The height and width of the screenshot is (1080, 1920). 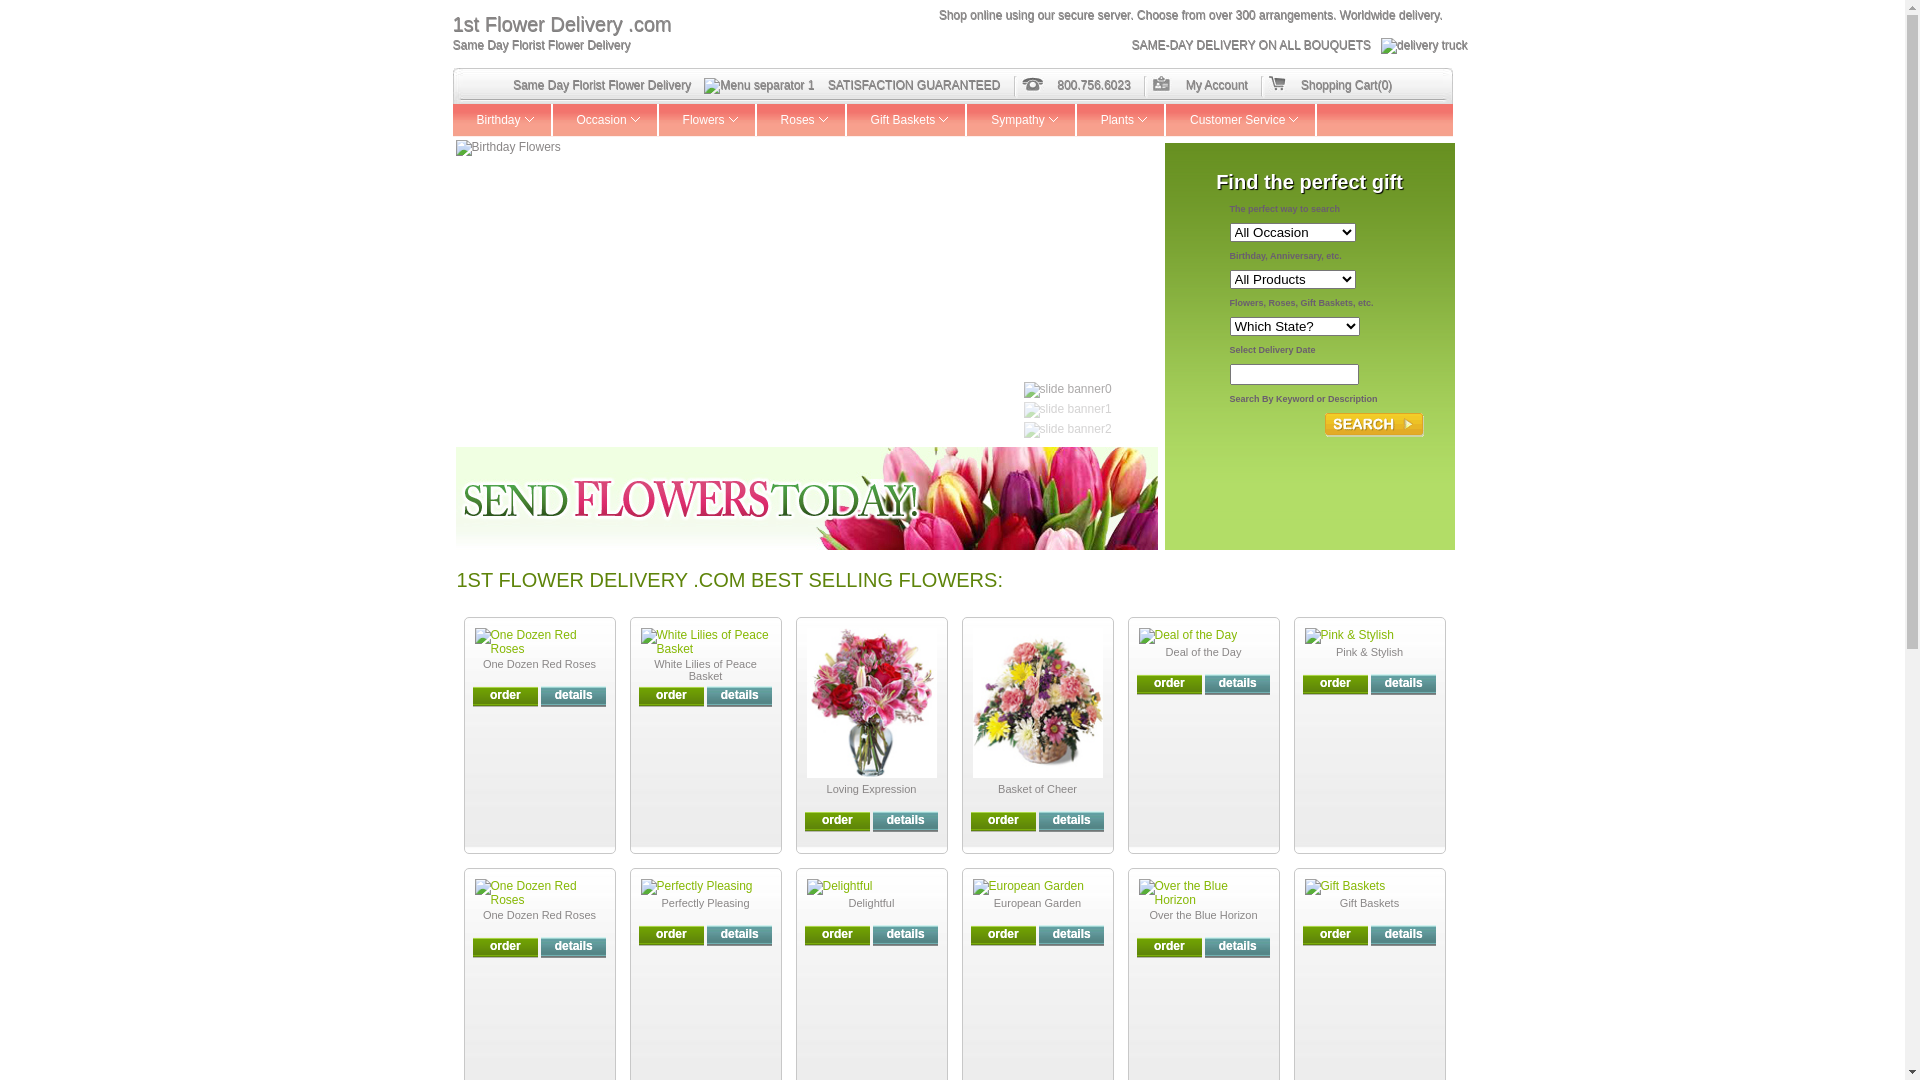 What do you see at coordinates (1038, 903) in the screenshot?
I see `European Garden` at bounding box center [1038, 903].